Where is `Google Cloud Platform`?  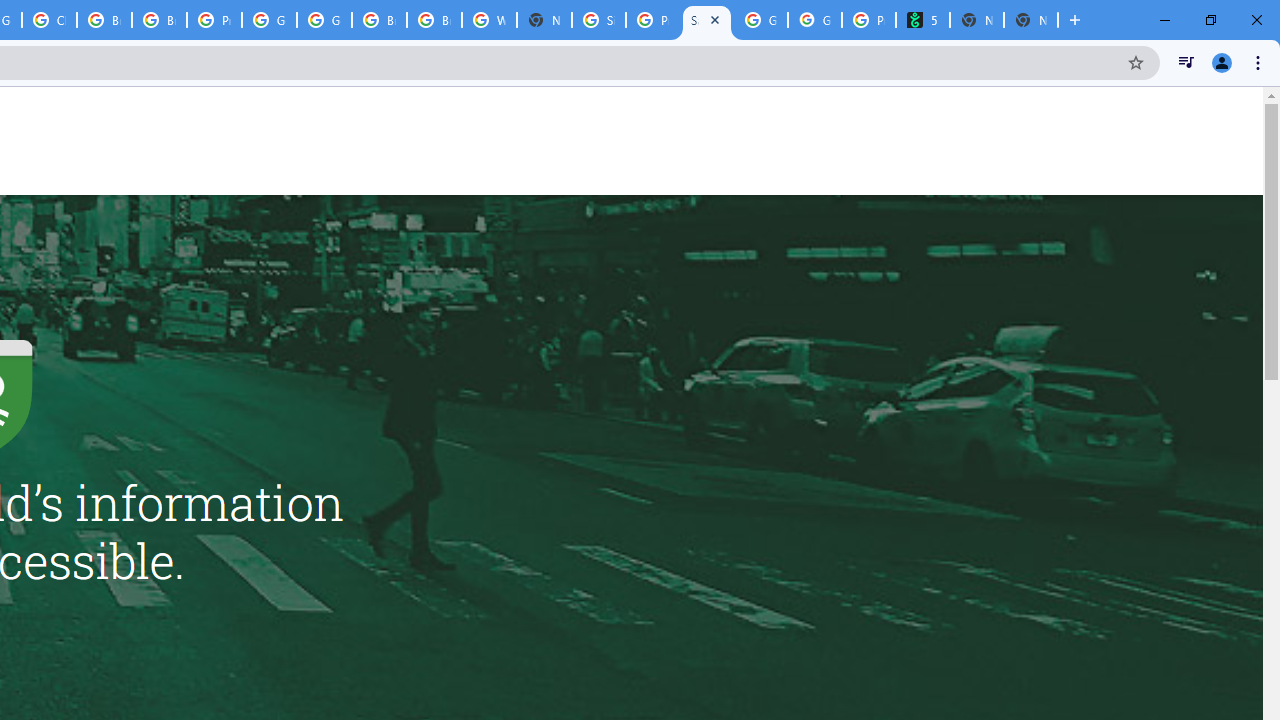
Google Cloud Platform is located at coordinates (324, 20).